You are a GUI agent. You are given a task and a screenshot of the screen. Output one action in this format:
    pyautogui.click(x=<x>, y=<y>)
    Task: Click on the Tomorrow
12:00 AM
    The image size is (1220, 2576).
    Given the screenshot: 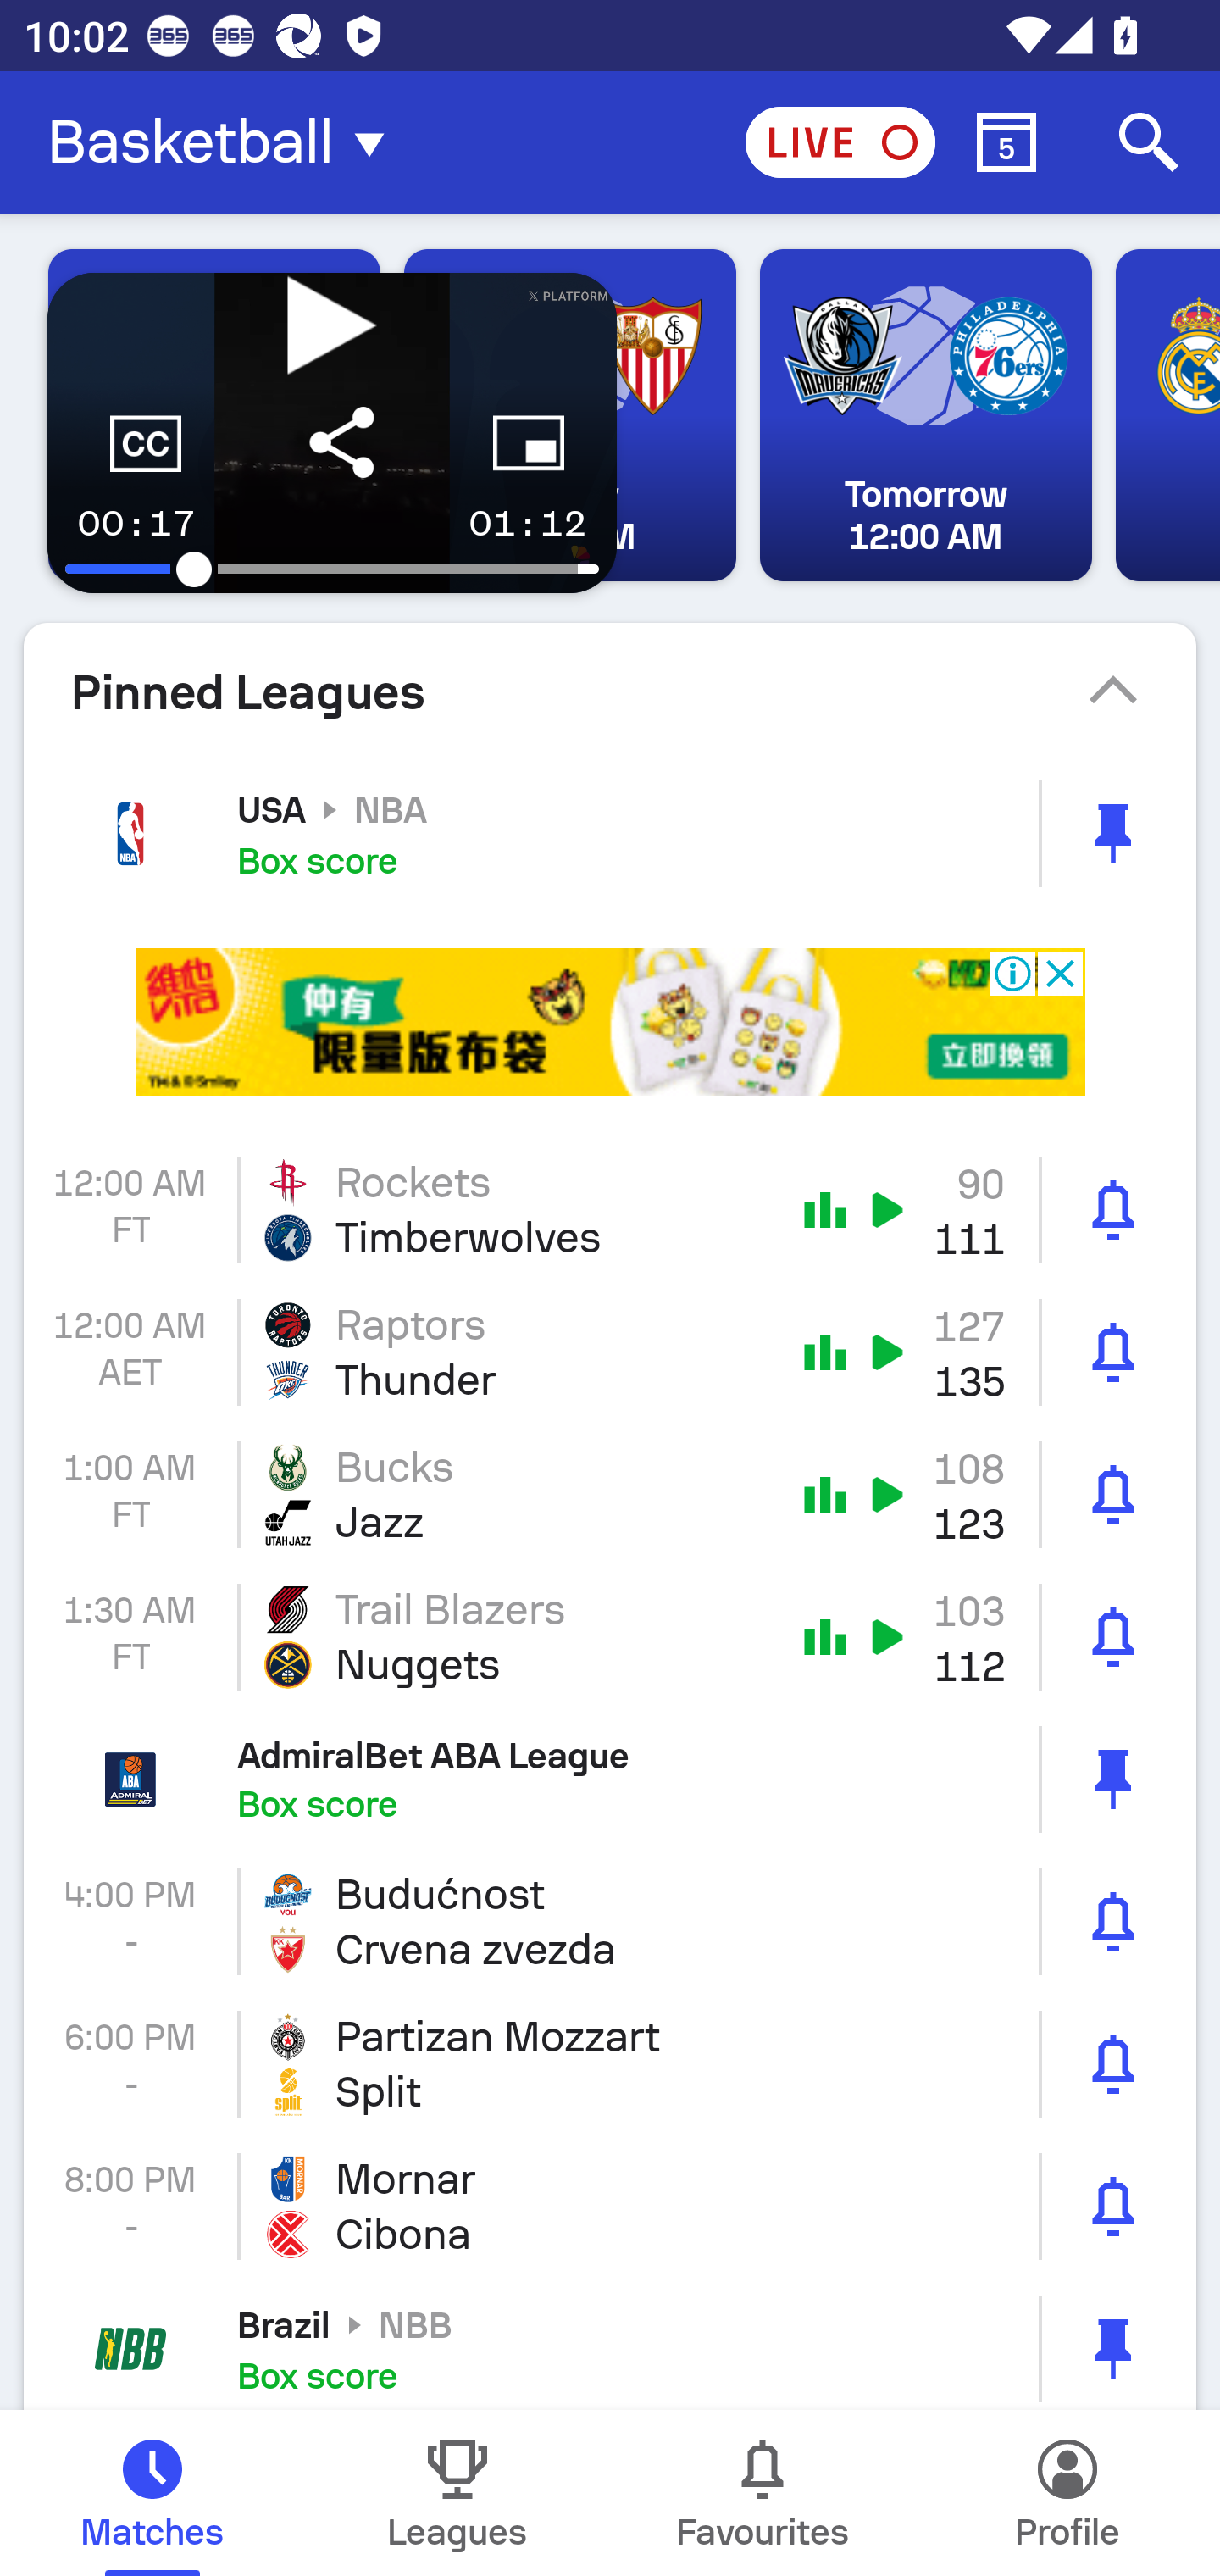 What is the action you would take?
    pyautogui.click(x=925, y=415)
    